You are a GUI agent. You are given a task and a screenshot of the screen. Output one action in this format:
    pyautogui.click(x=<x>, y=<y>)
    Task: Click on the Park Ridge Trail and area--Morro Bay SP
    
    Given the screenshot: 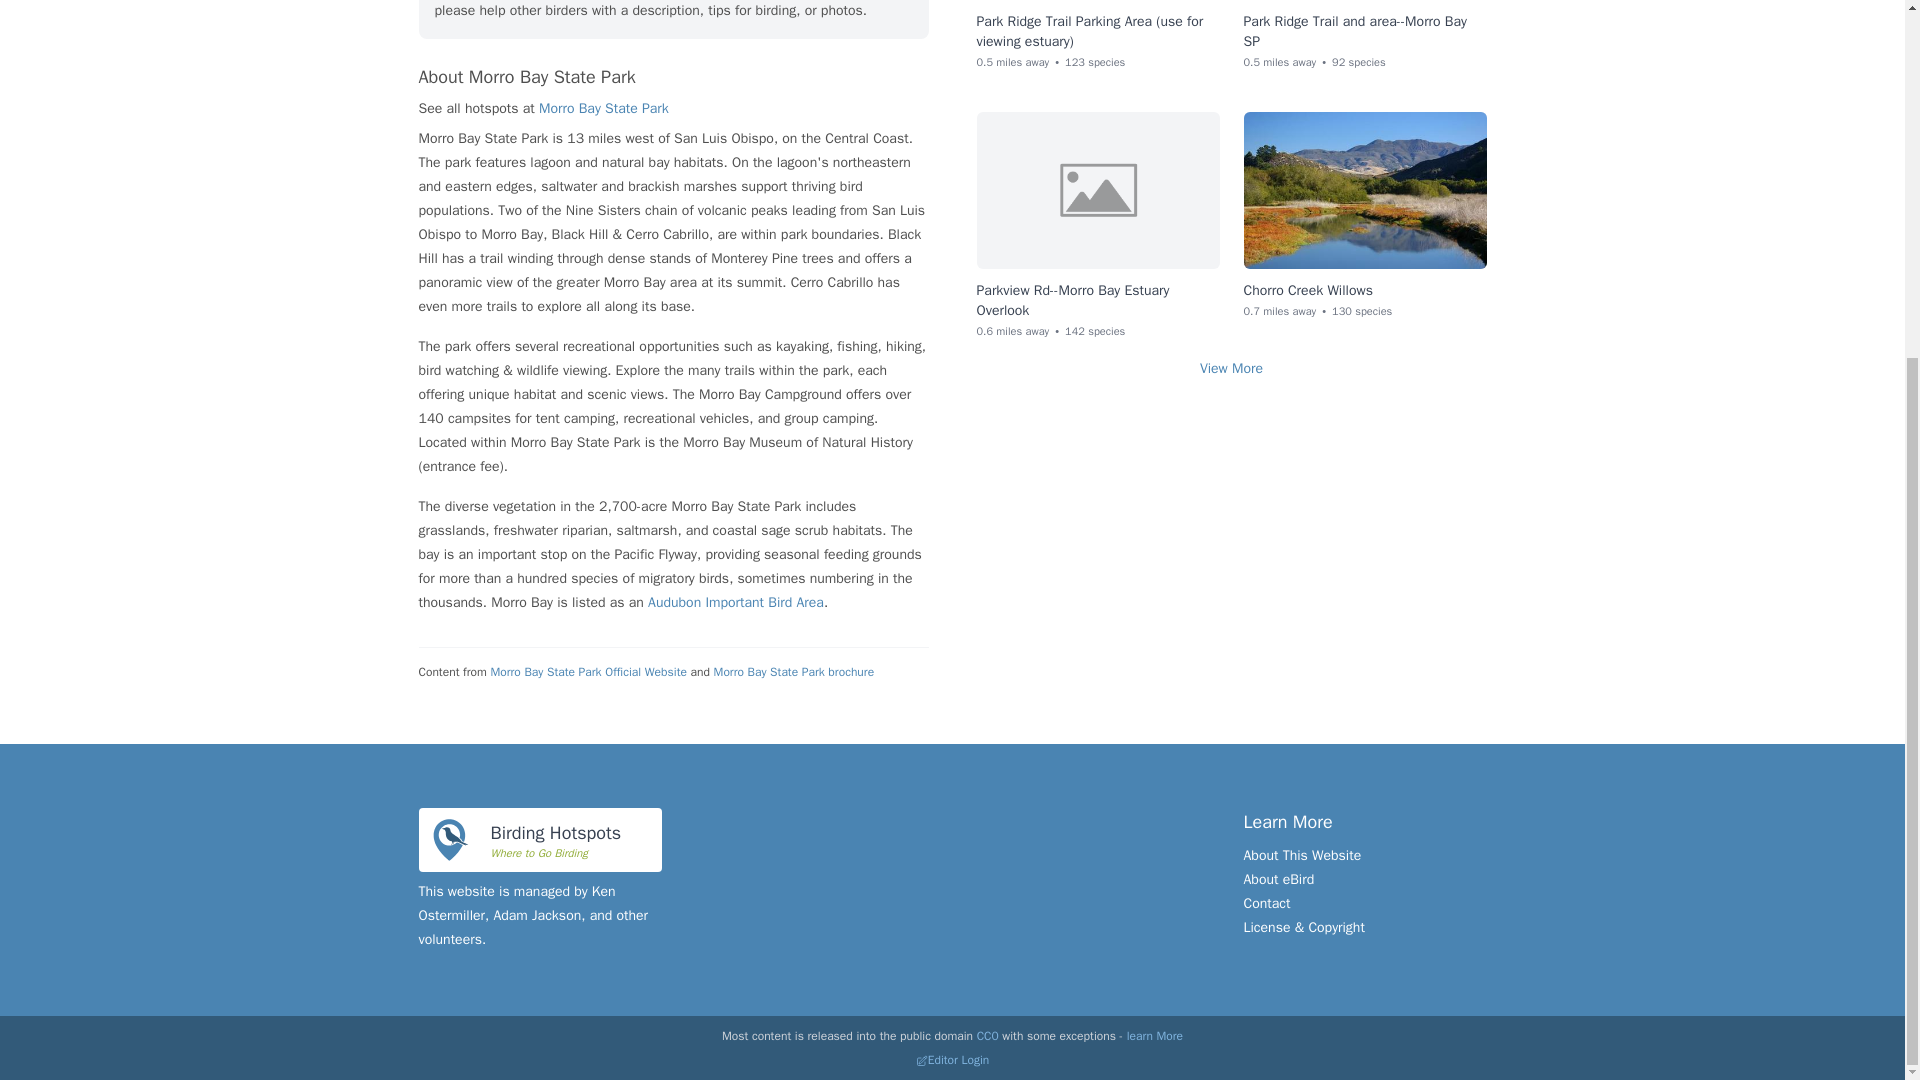 What is the action you would take?
    pyautogui.click(x=1355, y=30)
    